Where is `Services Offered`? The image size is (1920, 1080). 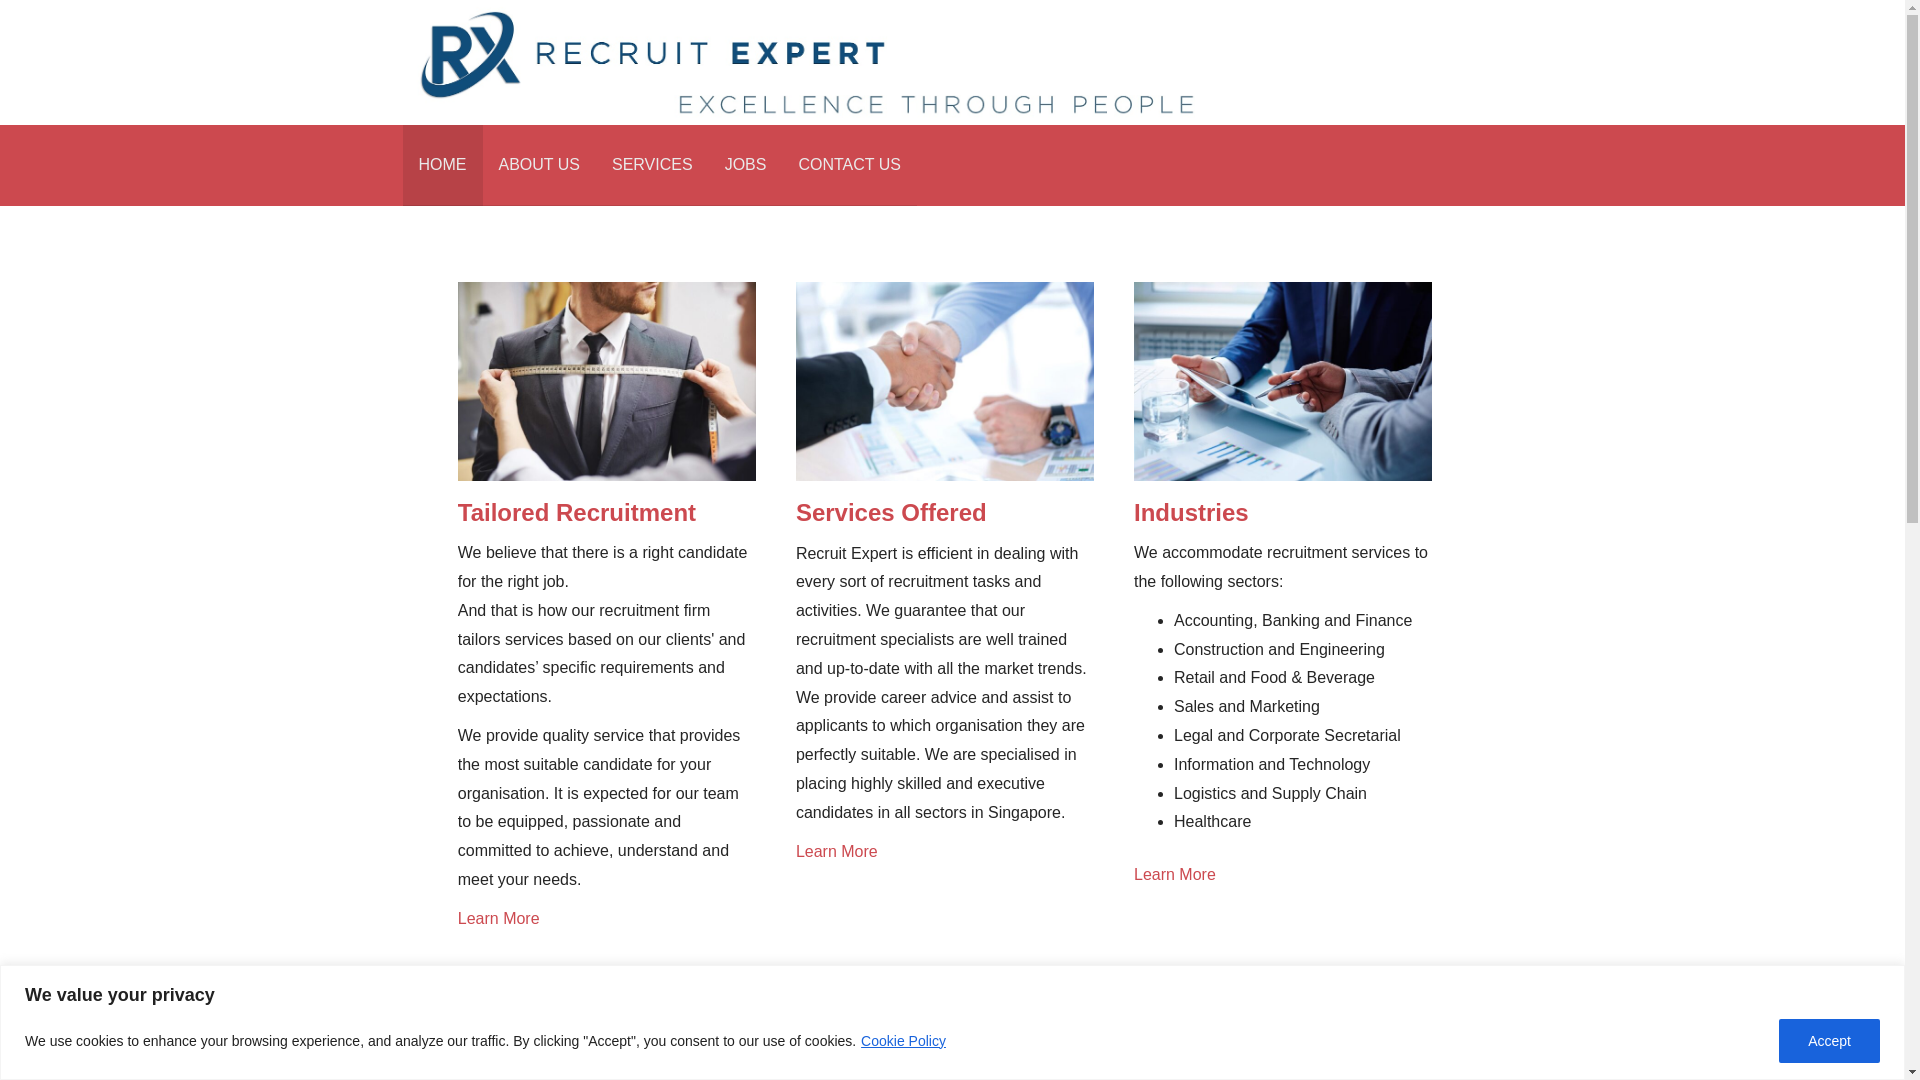
Services Offered is located at coordinates (891, 512).